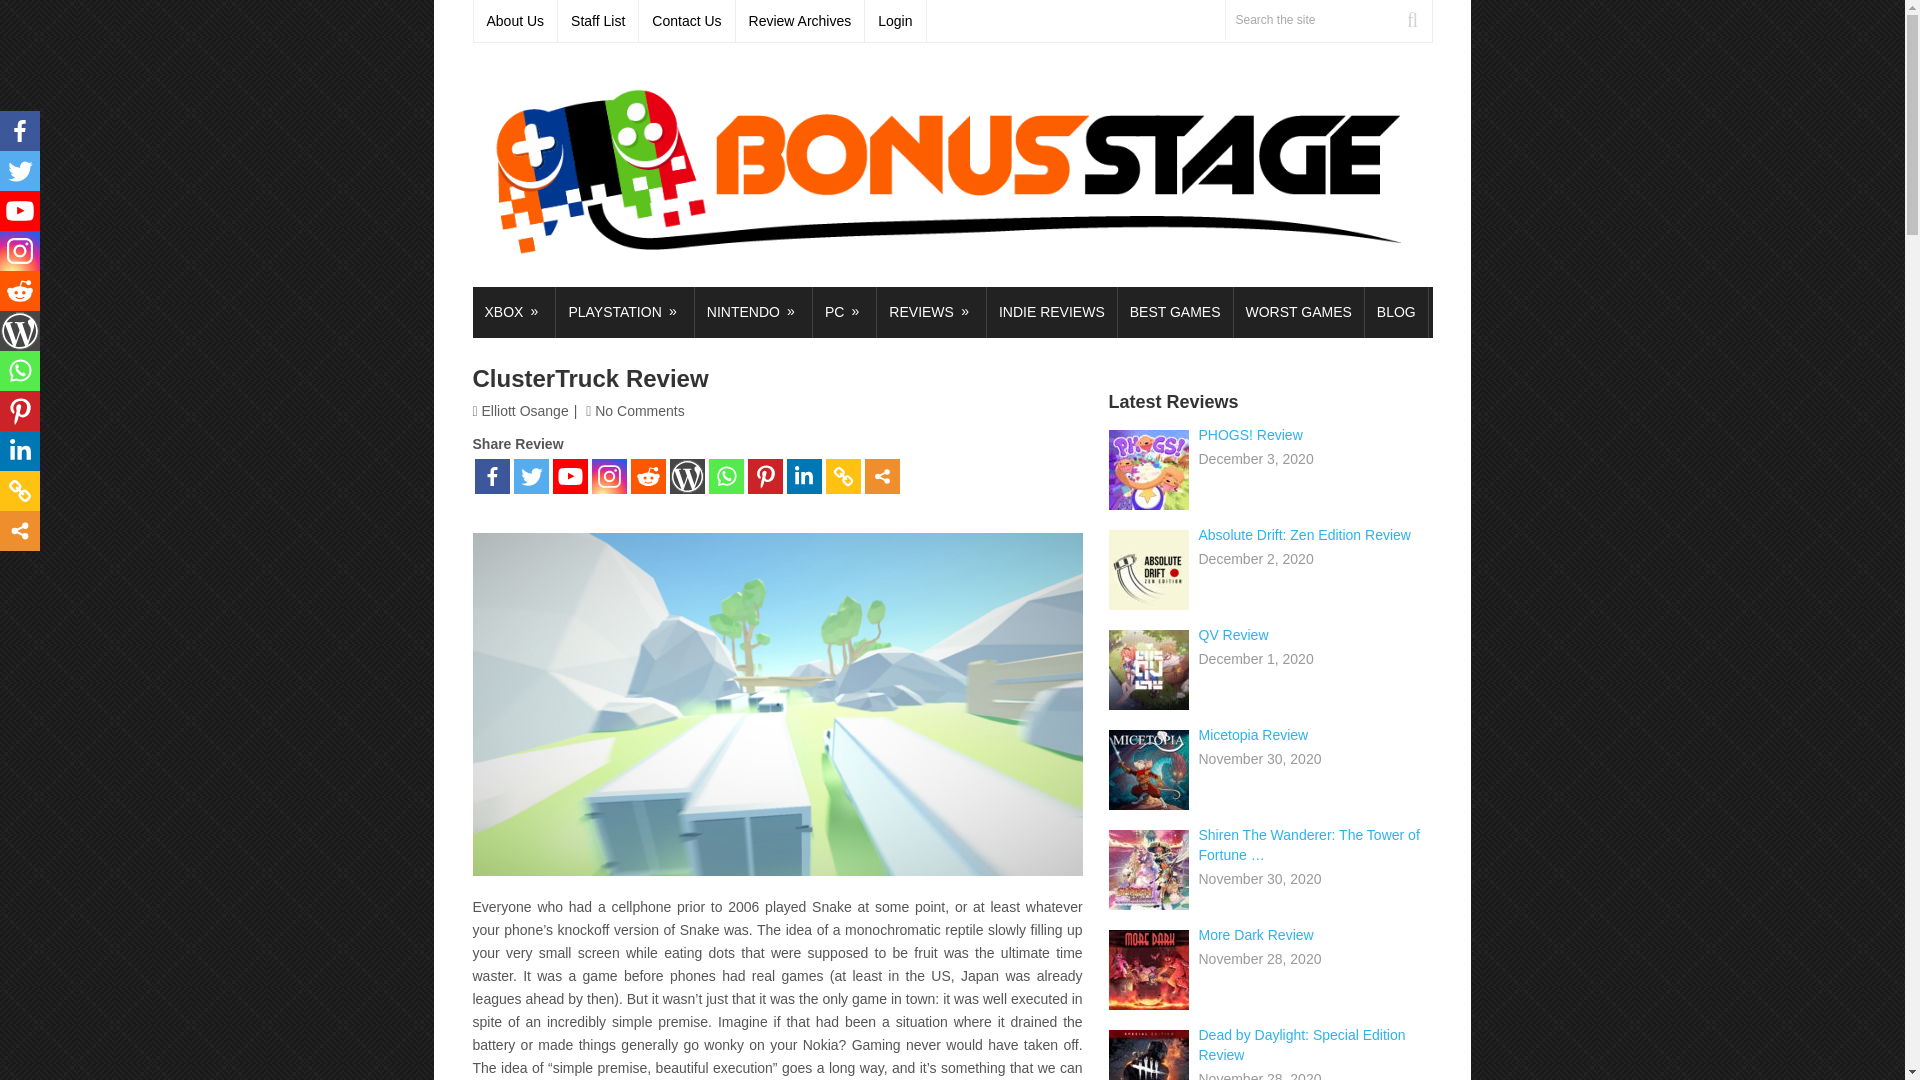  I want to click on PLAYSTATION, so click(624, 312).